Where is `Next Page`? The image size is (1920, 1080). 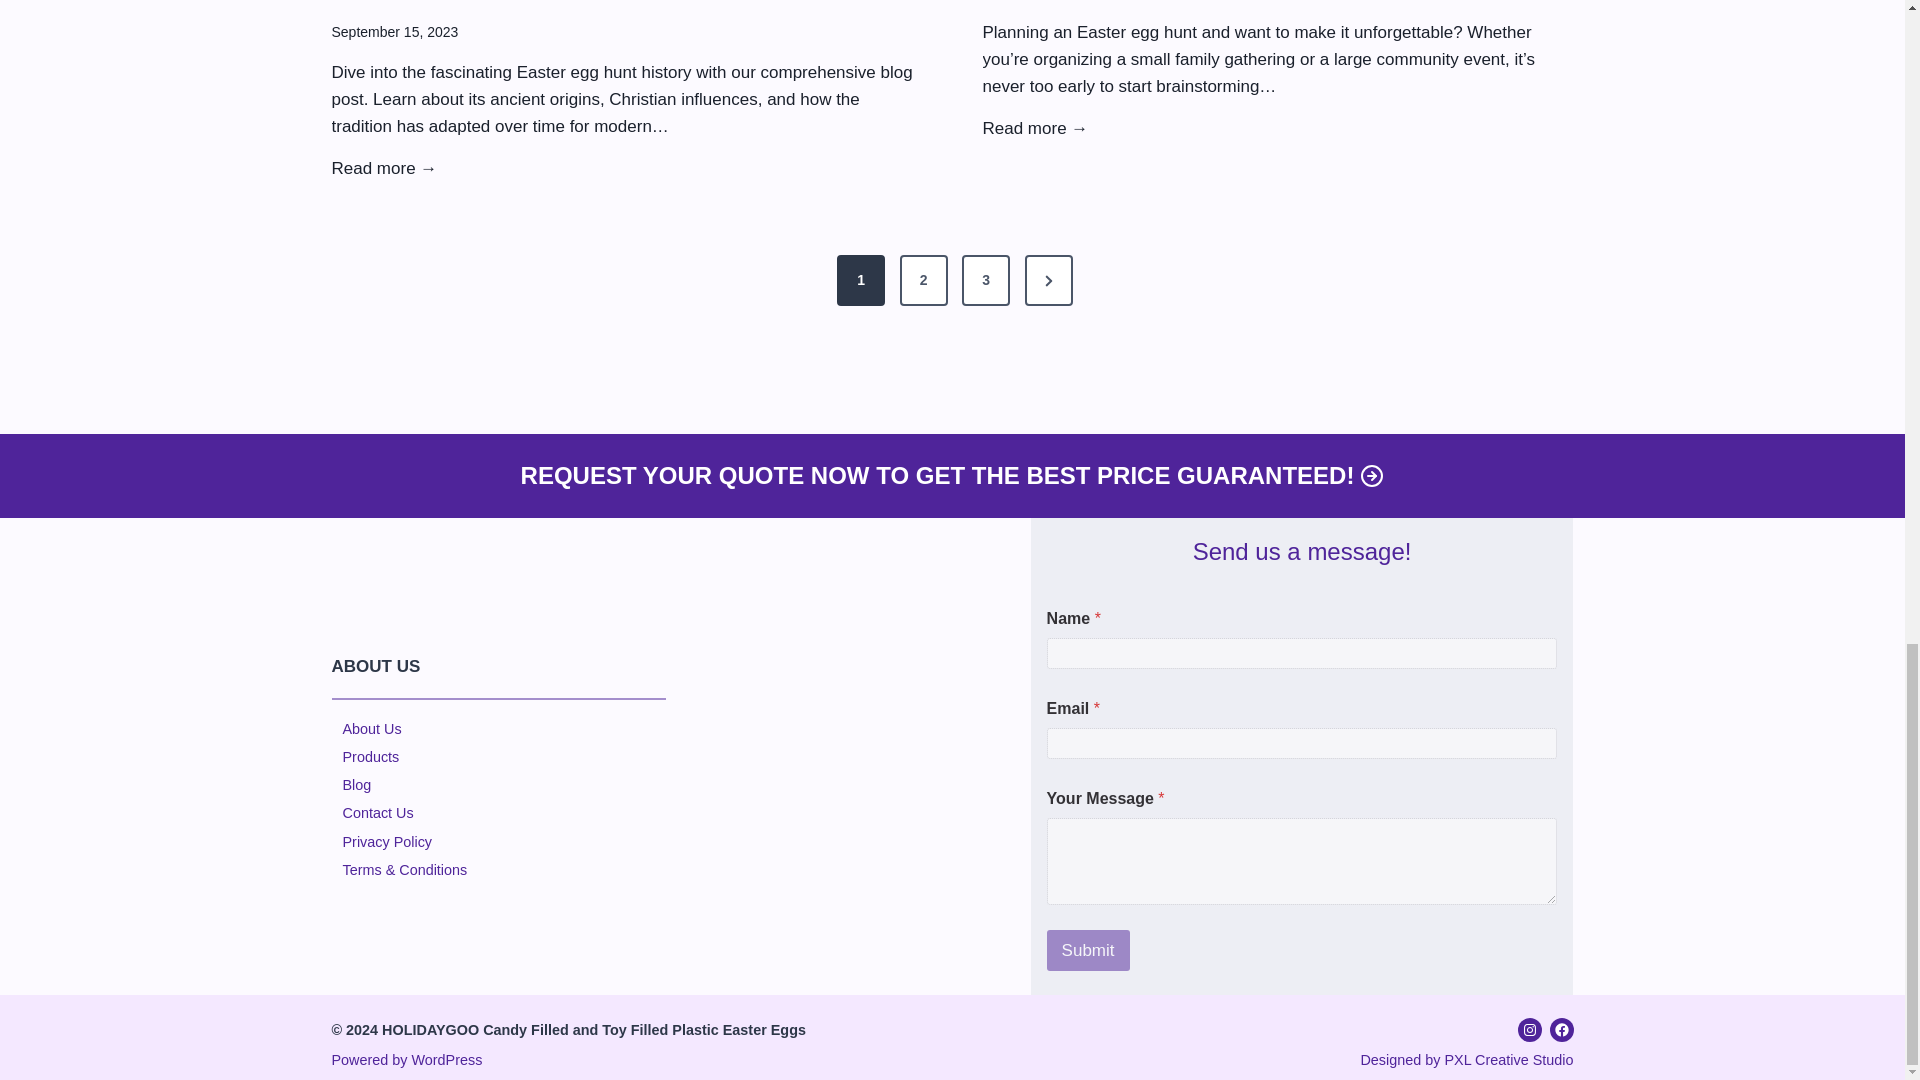 Next Page is located at coordinates (1049, 280).